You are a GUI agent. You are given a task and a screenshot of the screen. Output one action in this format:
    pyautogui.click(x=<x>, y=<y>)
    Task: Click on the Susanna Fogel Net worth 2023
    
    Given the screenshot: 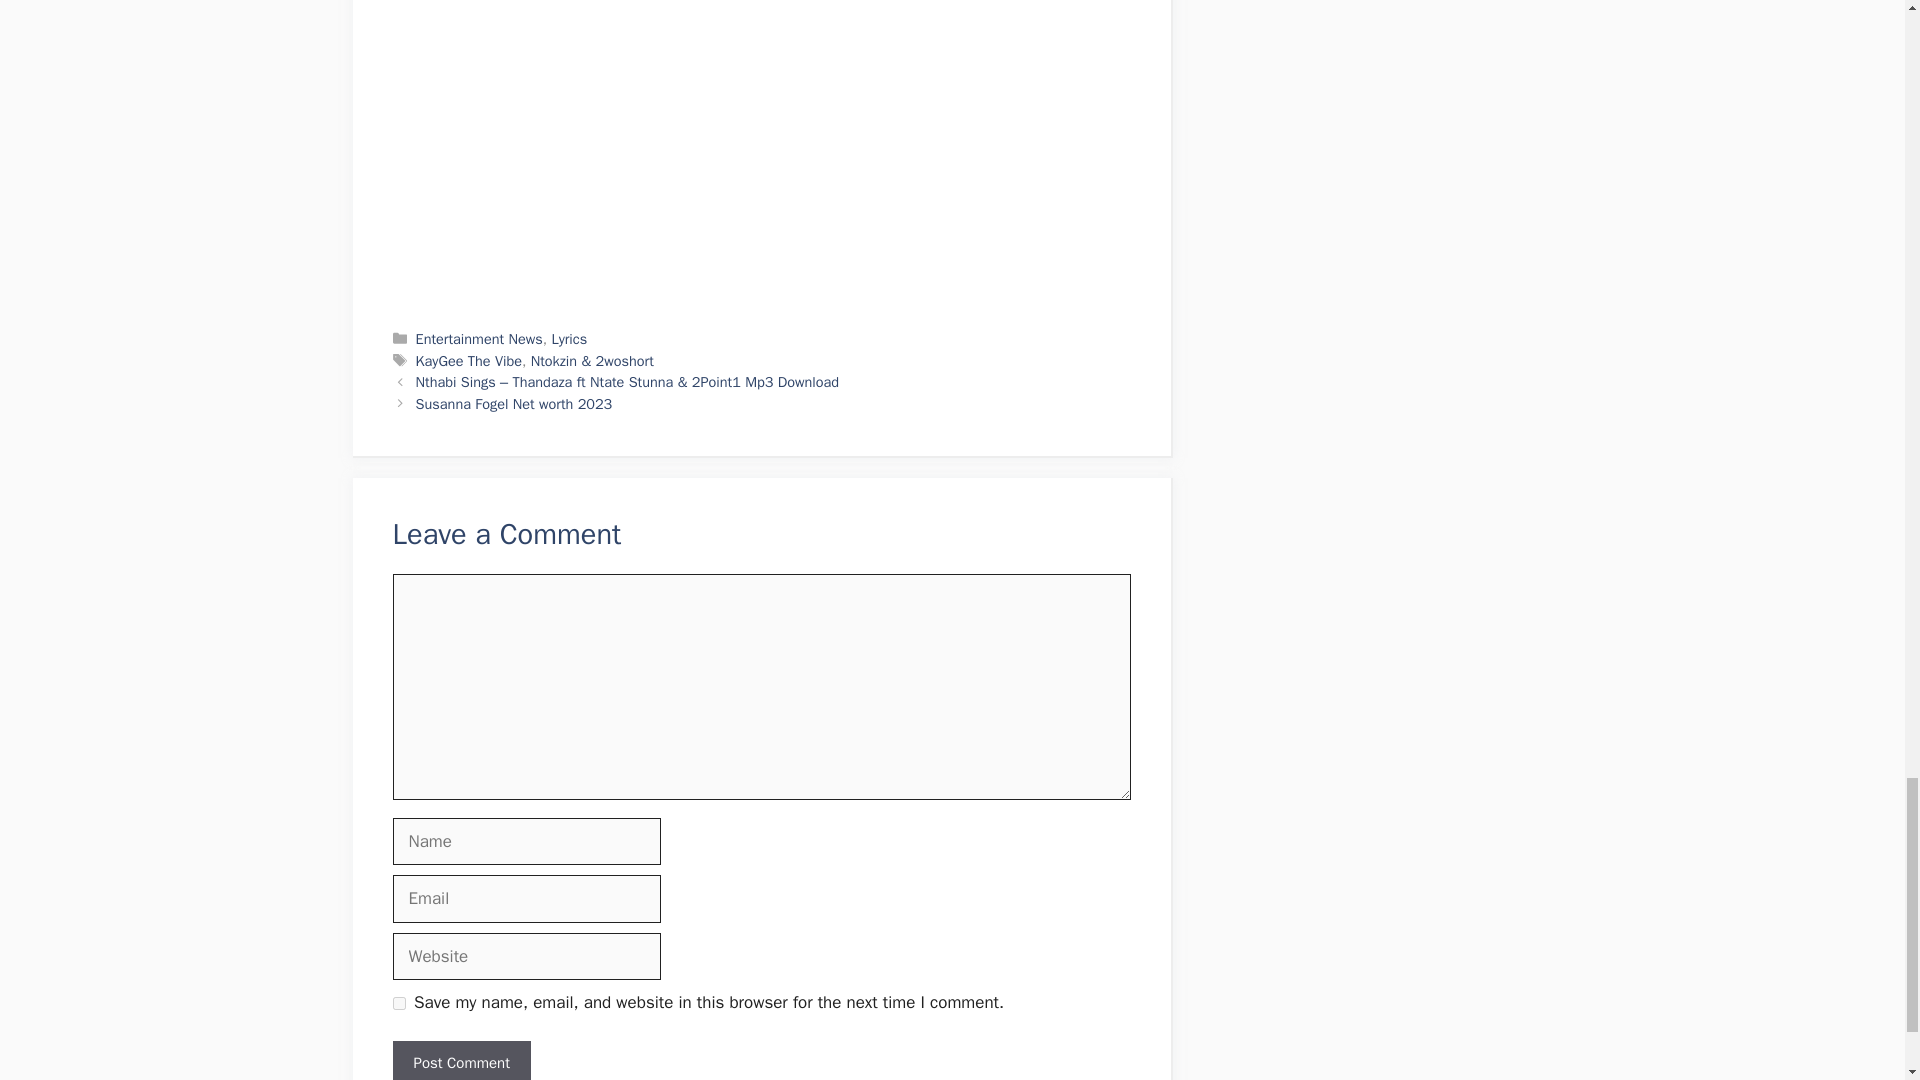 What is the action you would take?
    pyautogui.click(x=514, y=404)
    